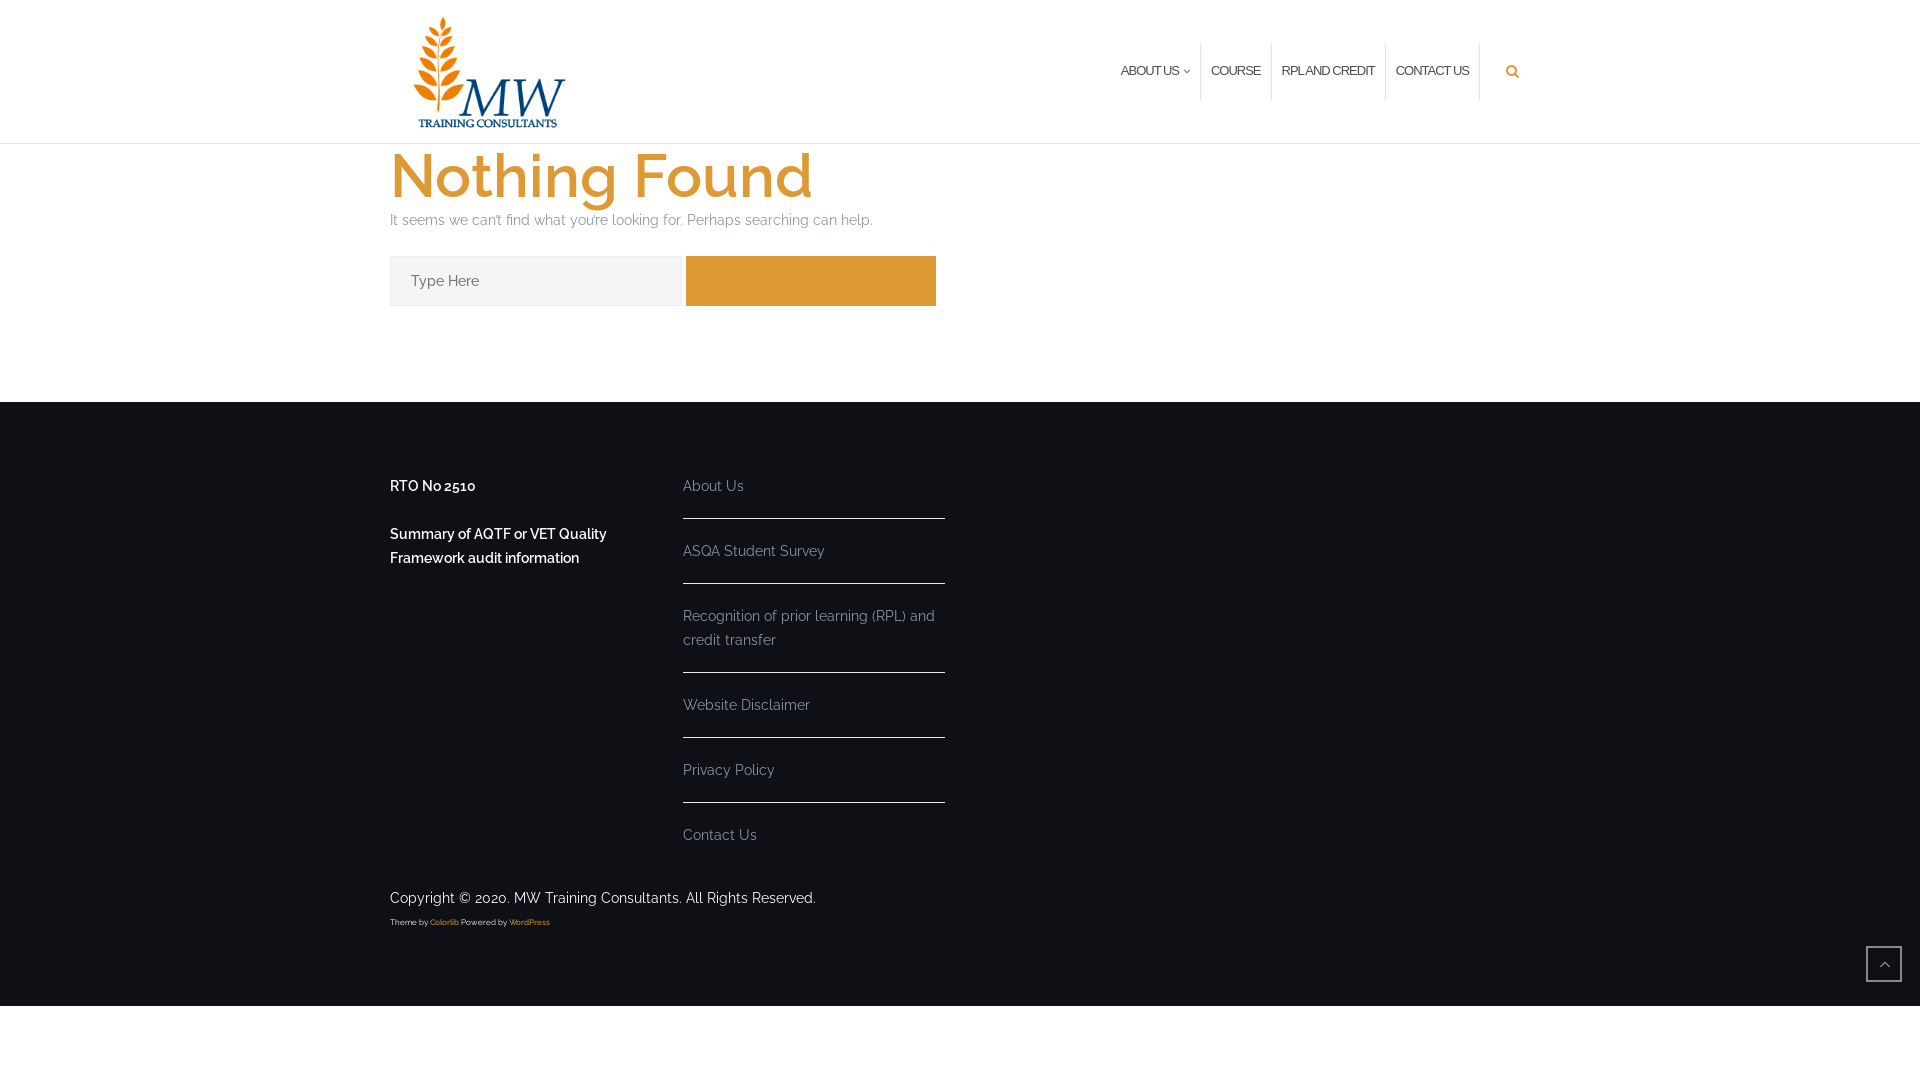 The width and height of the screenshot is (1920, 1080). What do you see at coordinates (444, 922) in the screenshot?
I see `Colorlib` at bounding box center [444, 922].